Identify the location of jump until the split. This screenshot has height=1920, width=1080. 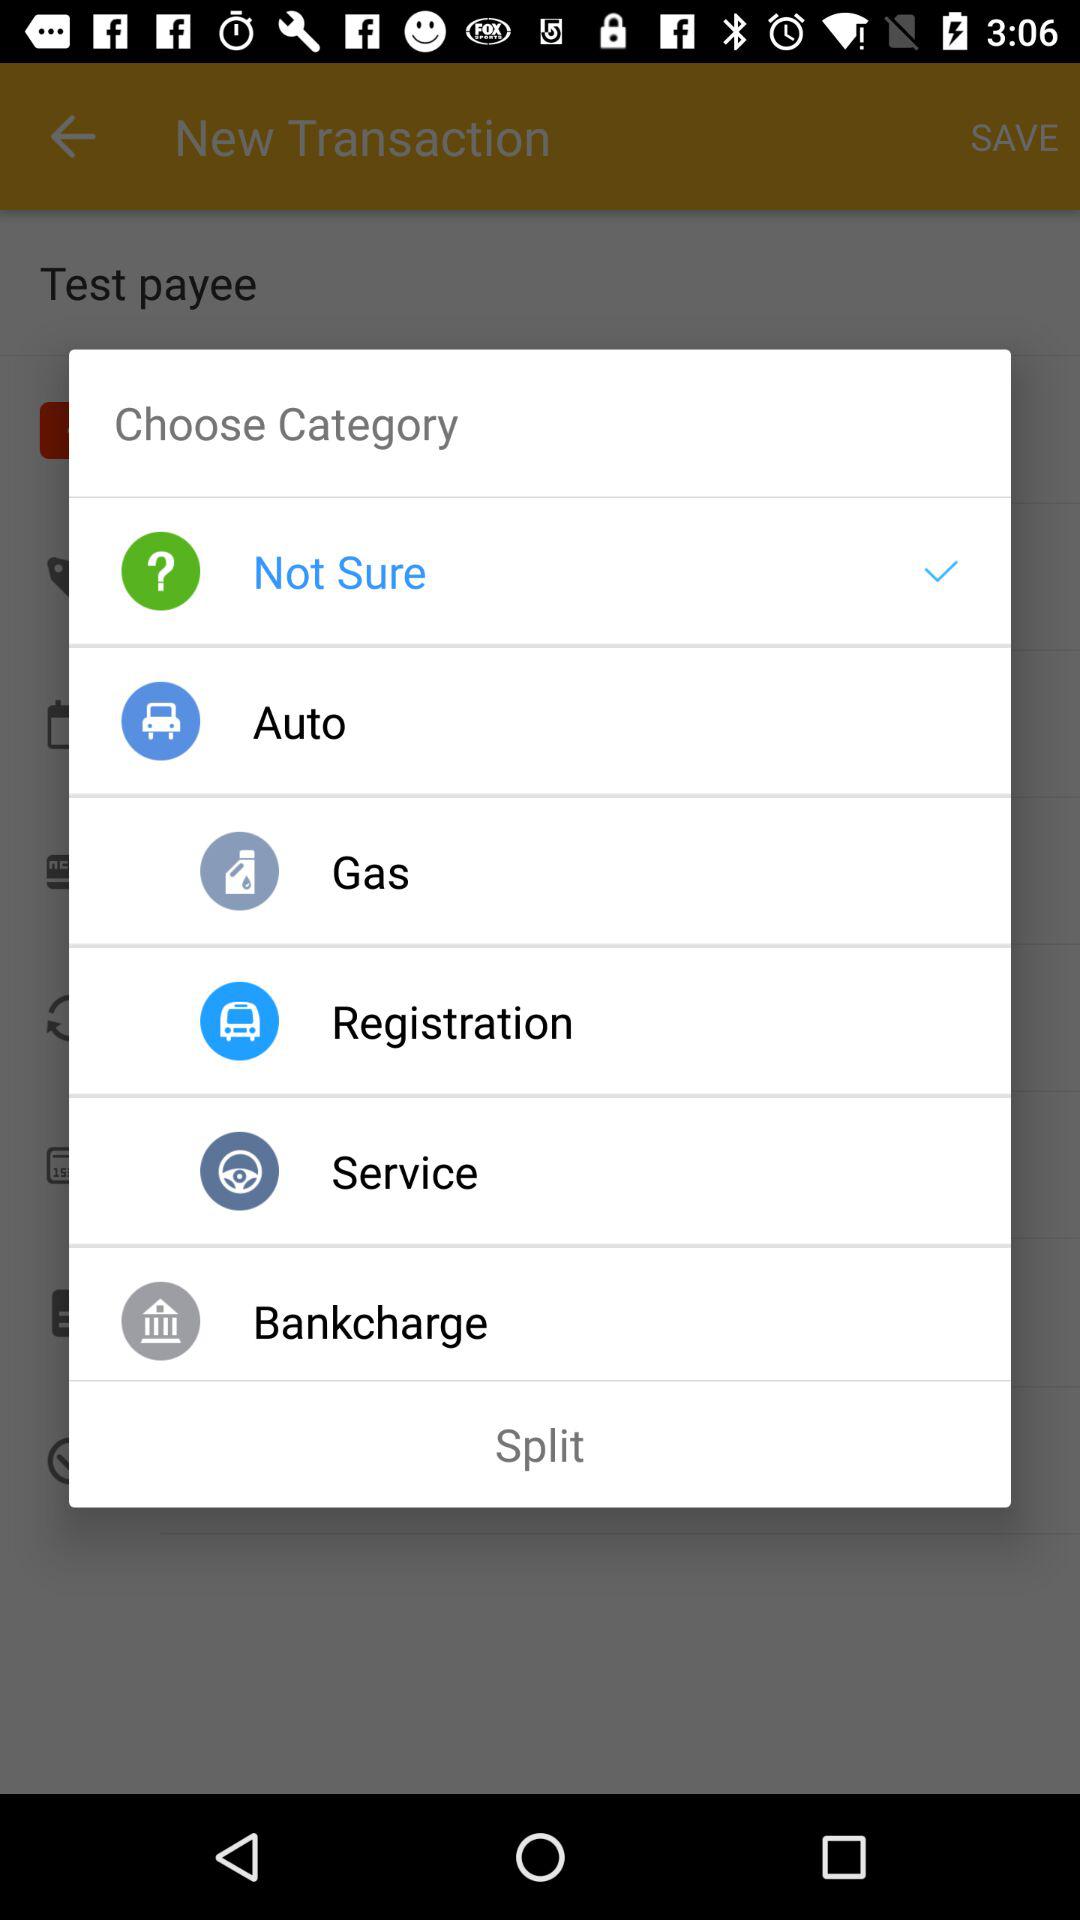
(540, 1444).